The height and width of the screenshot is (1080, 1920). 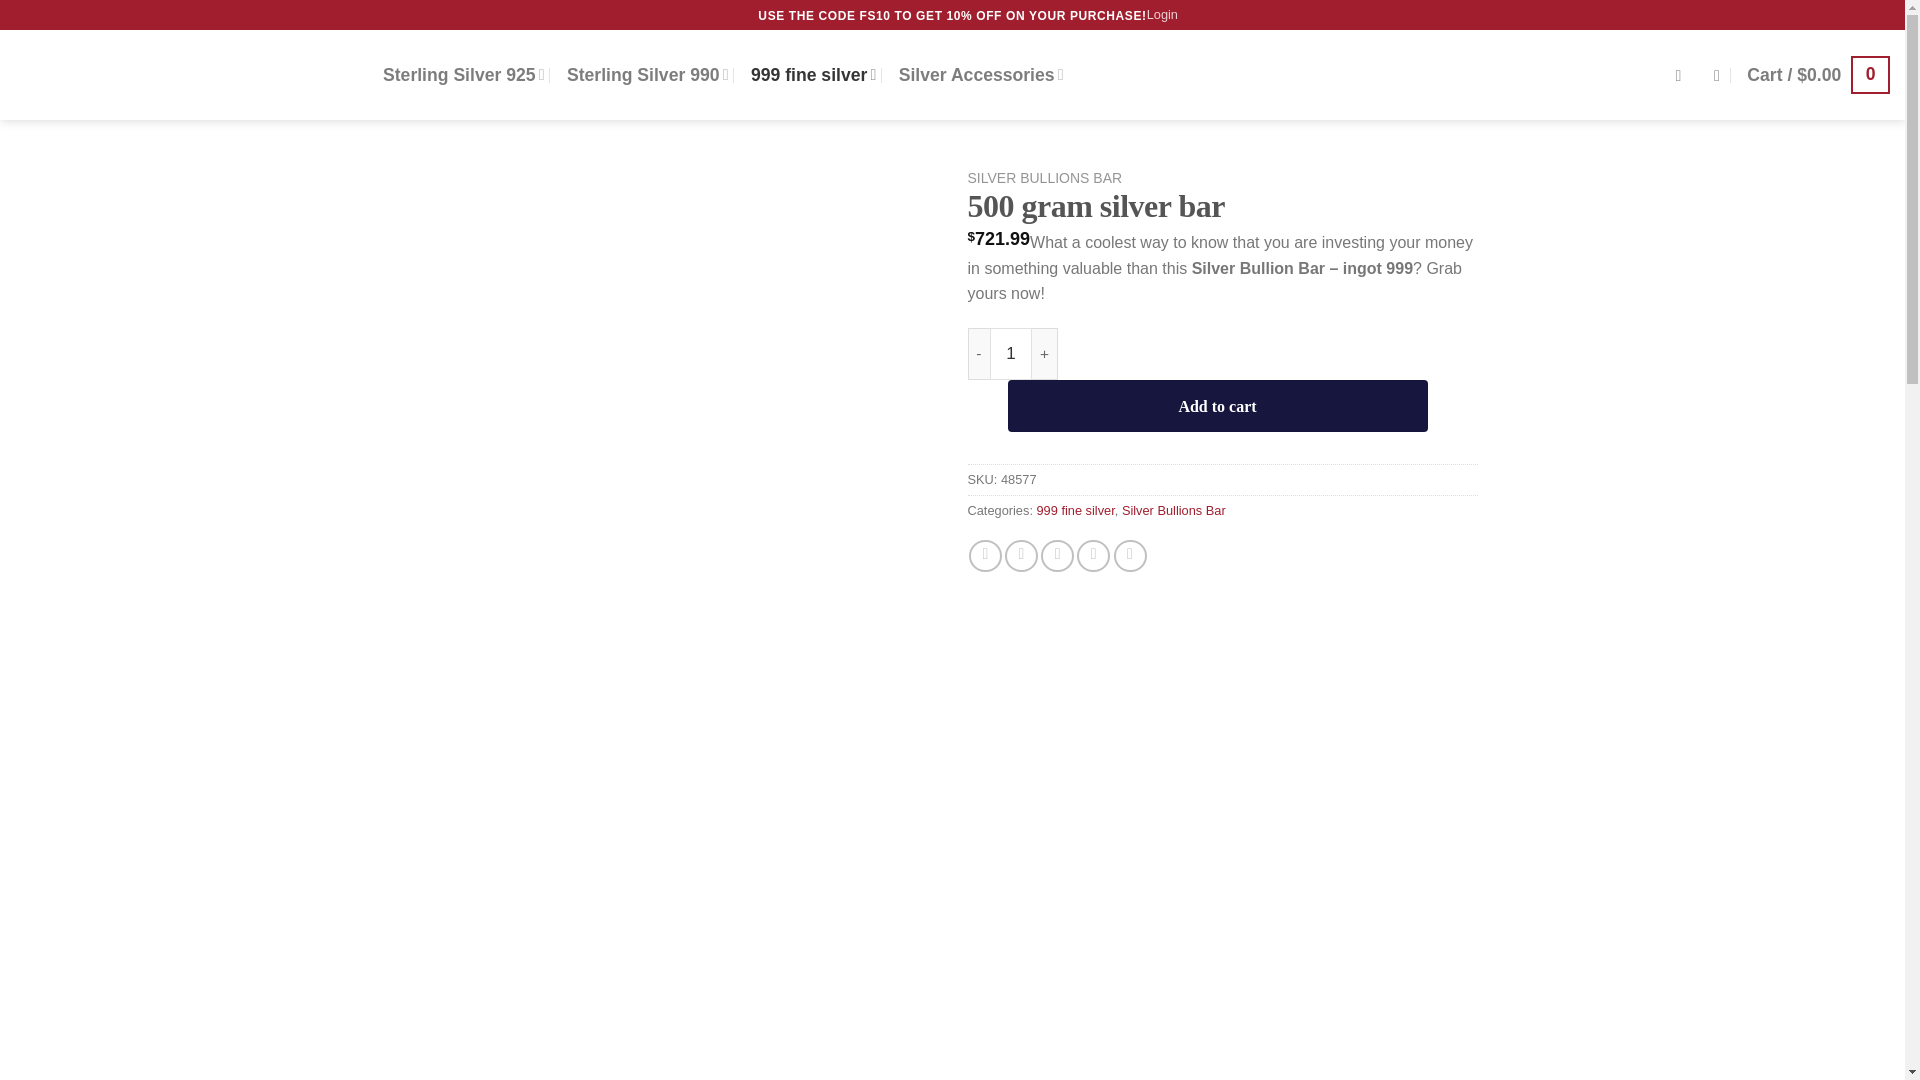 I want to click on Email to a Friend, so click(x=1056, y=556).